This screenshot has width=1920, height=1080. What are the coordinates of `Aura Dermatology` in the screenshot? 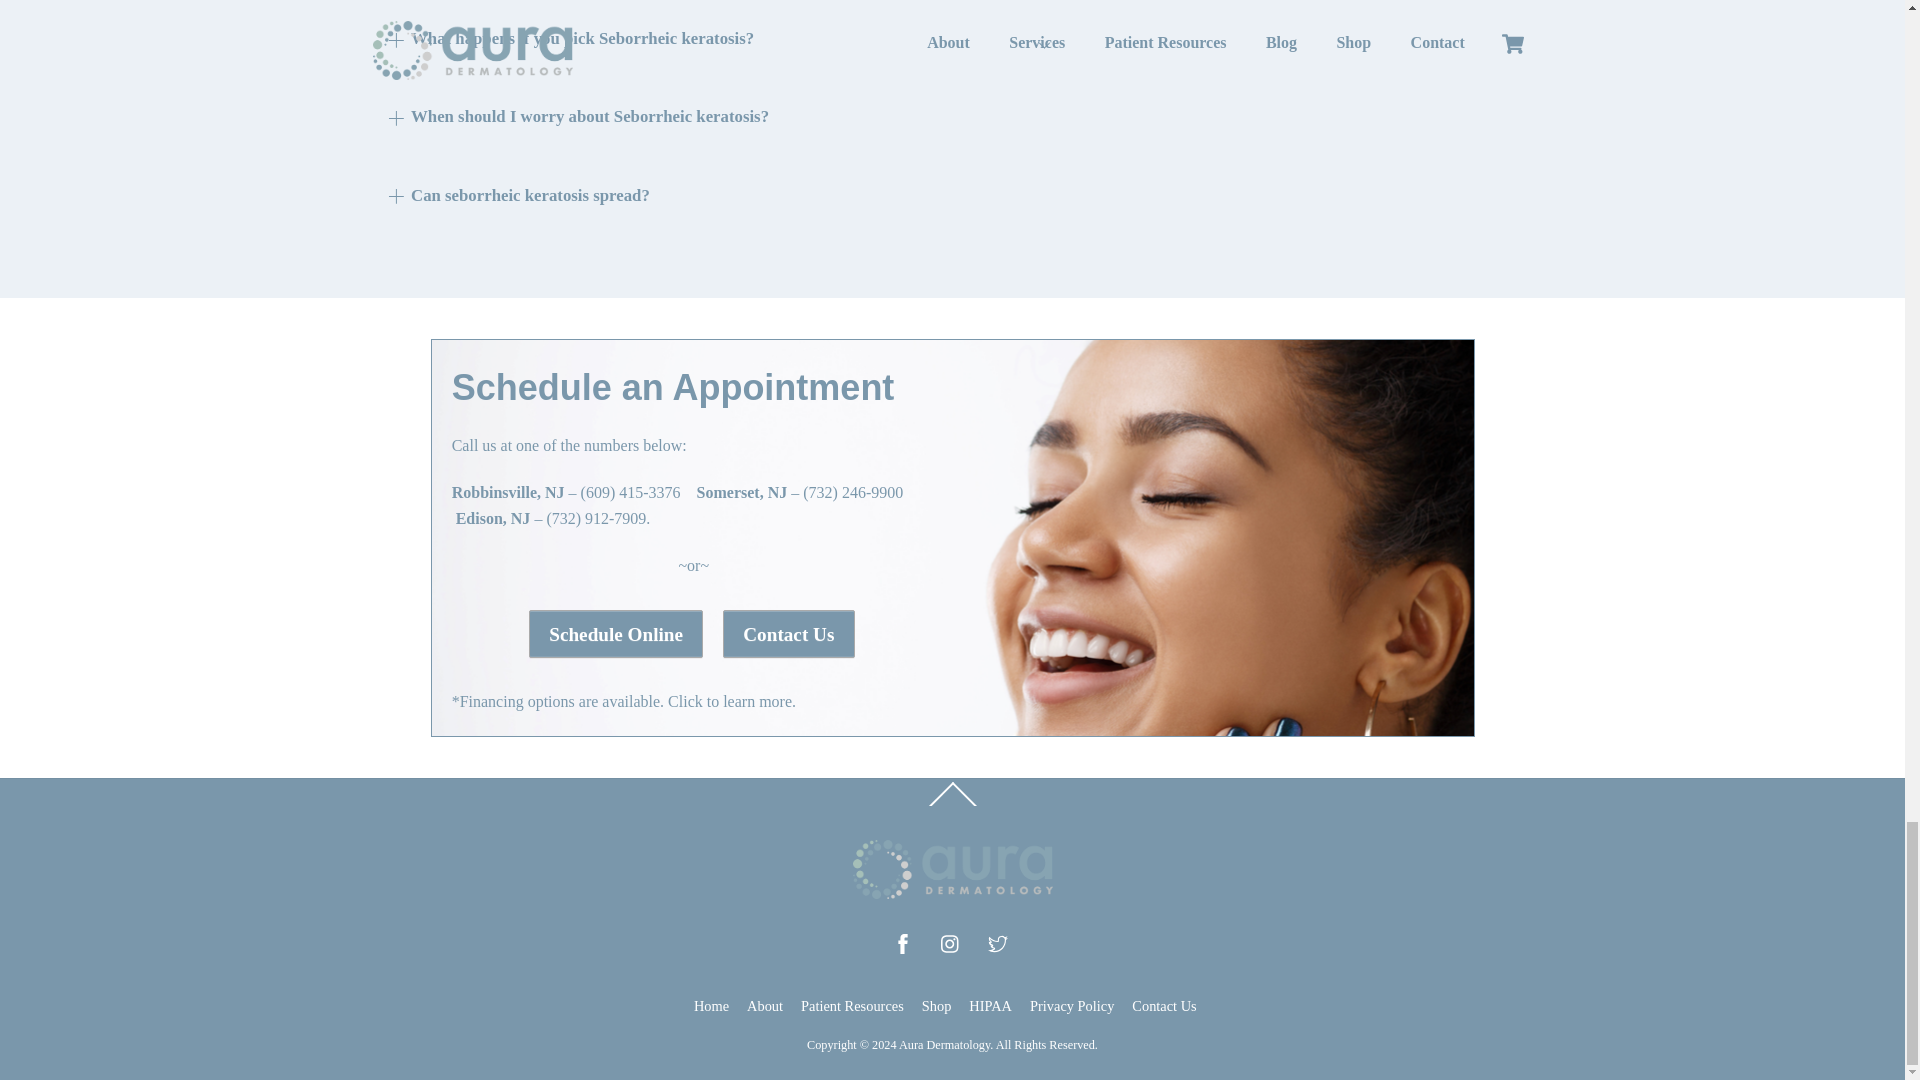 It's located at (952, 892).